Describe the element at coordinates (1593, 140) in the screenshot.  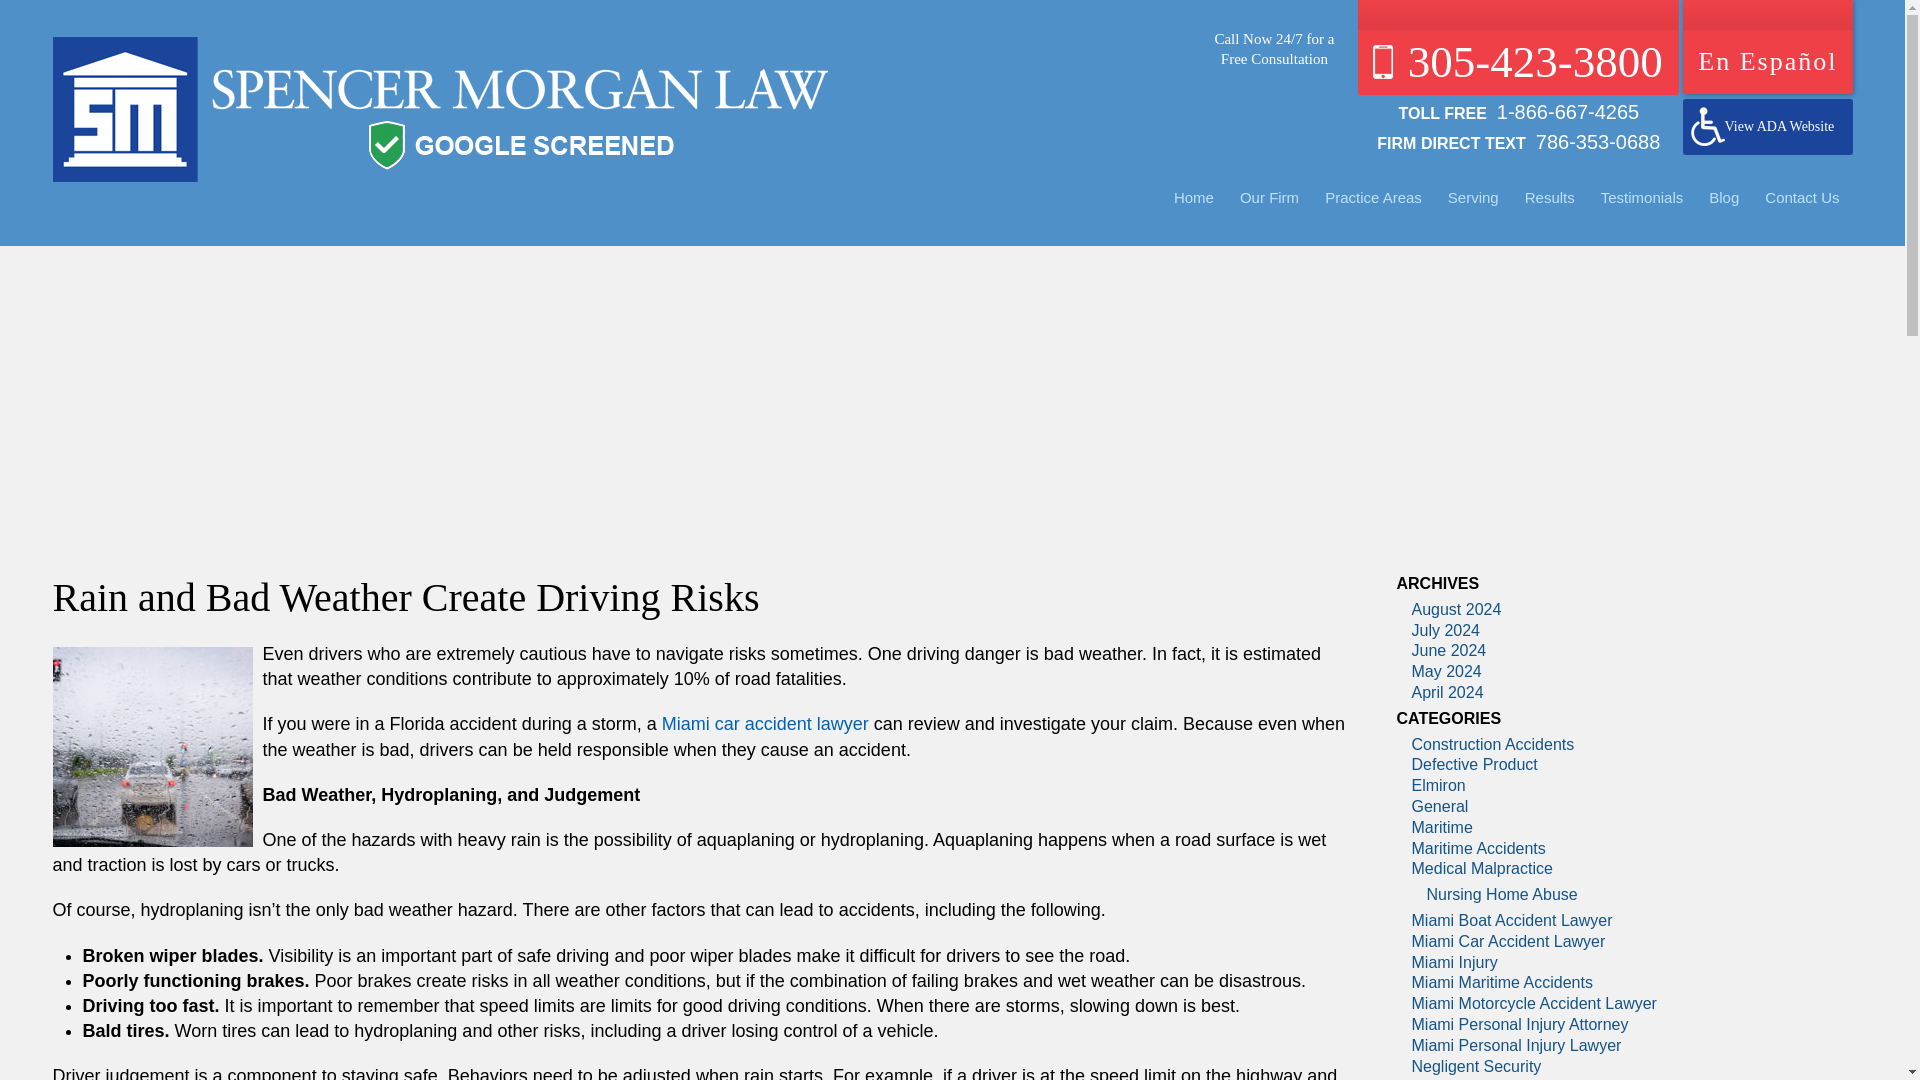
I see `786-353-0688` at that location.